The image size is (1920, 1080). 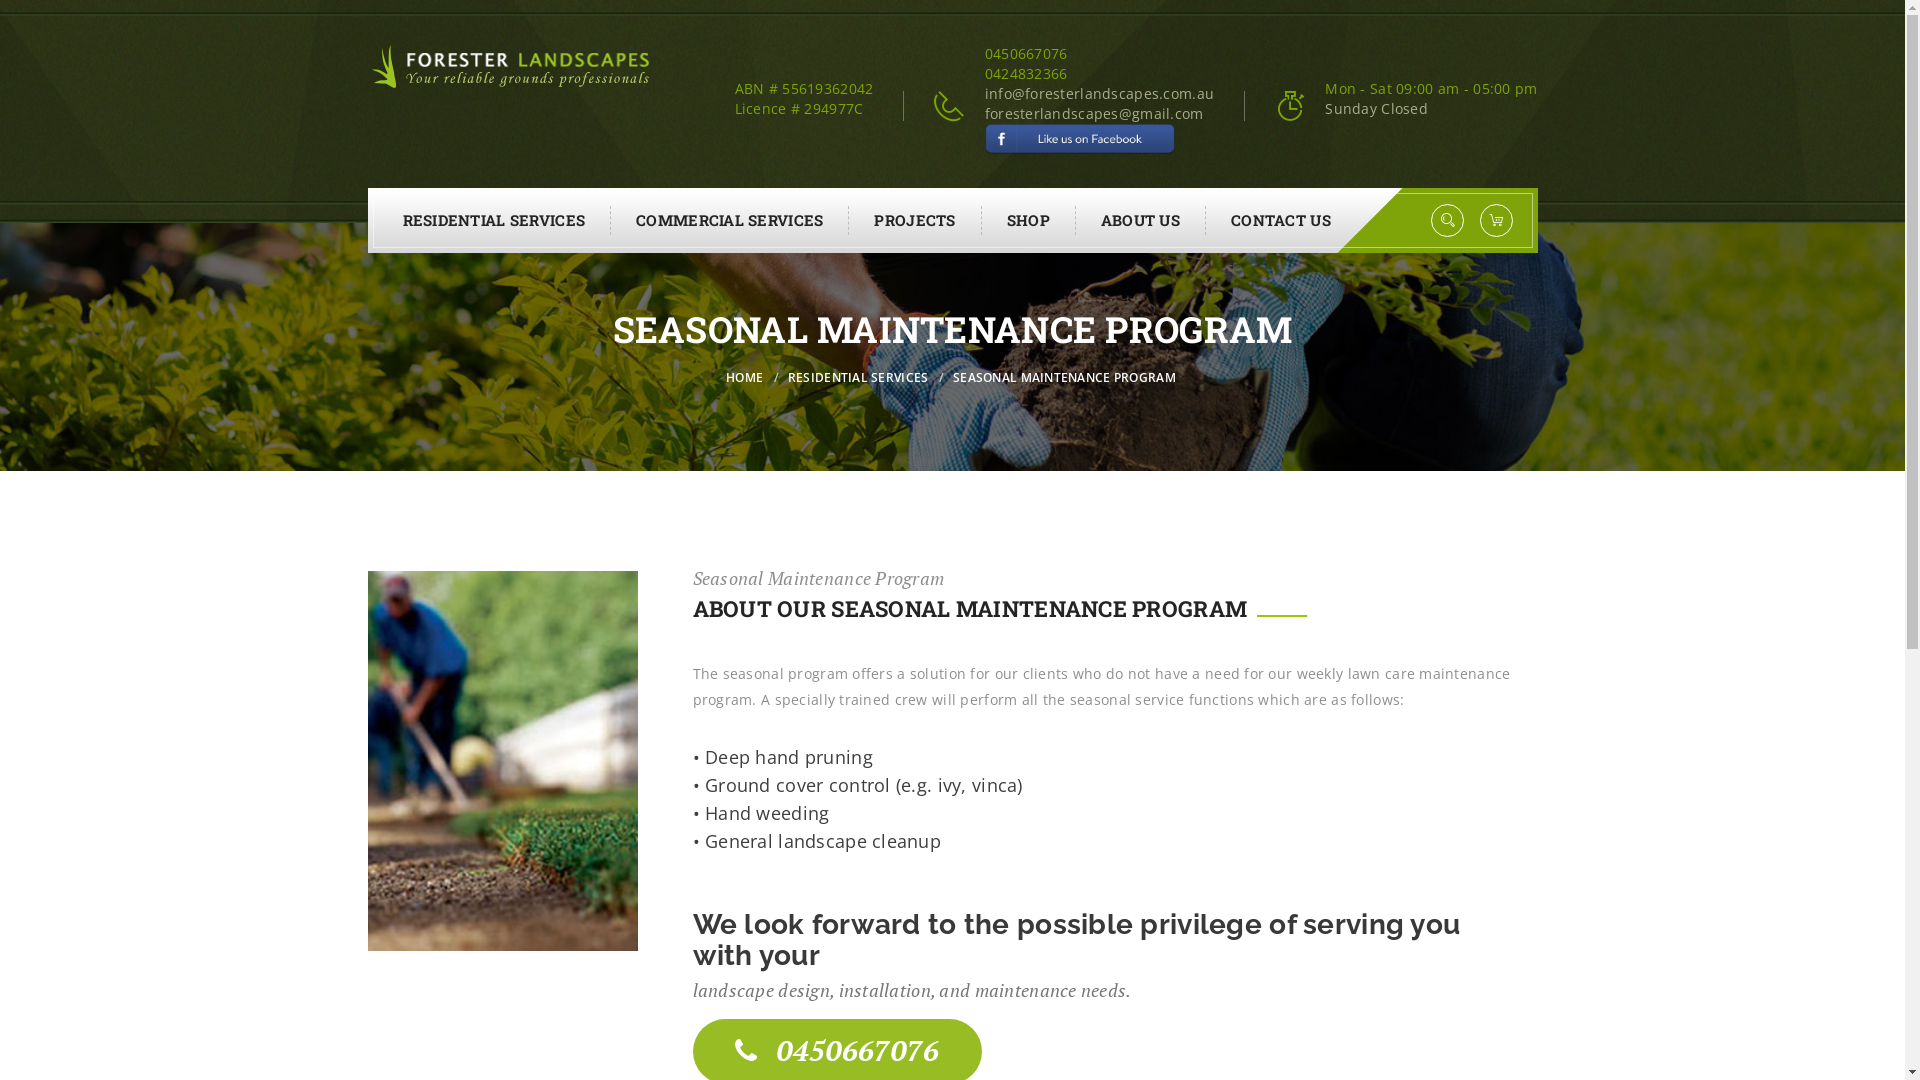 What do you see at coordinates (746, 378) in the screenshot?
I see `HOME` at bounding box center [746, 378].